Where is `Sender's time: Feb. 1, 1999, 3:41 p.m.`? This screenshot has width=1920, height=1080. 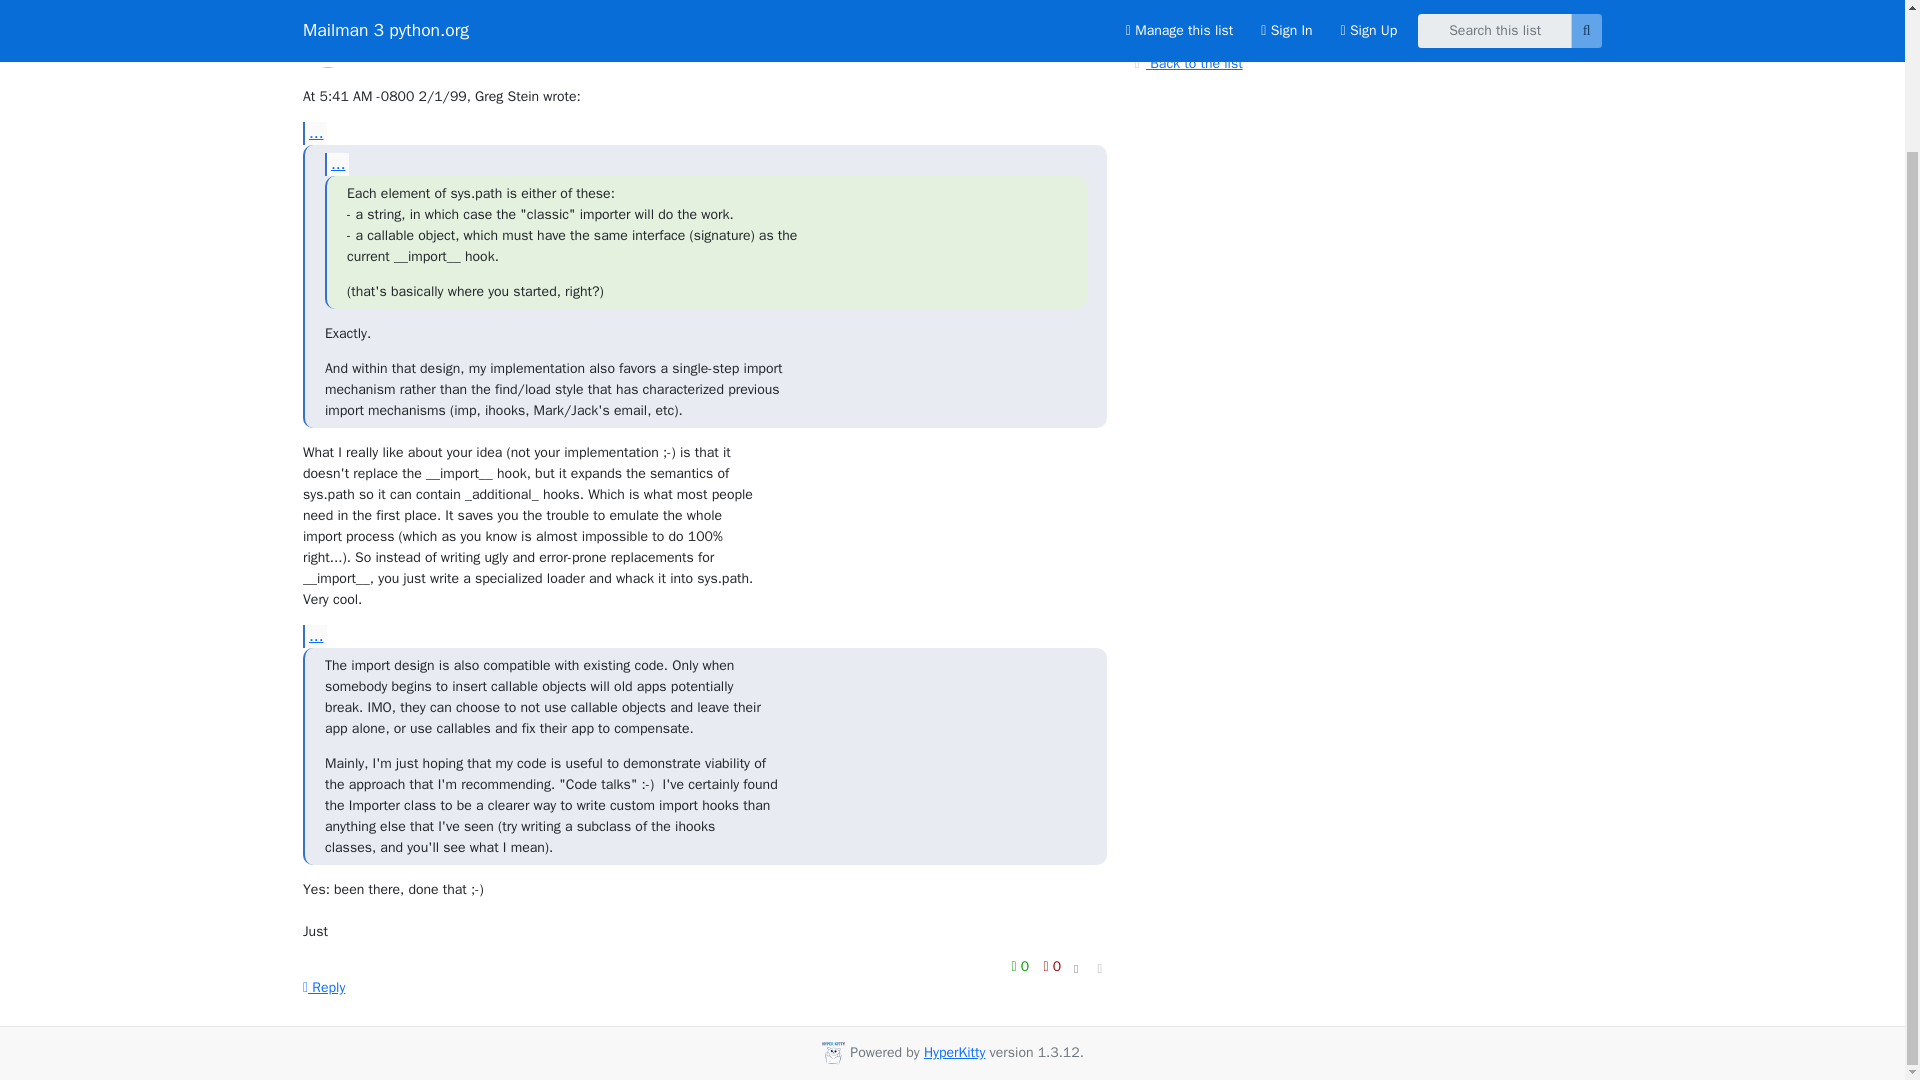 Sender's time: Feb. 1, 1999, 3:41 p.m. is located at coordinates (1076, 28).